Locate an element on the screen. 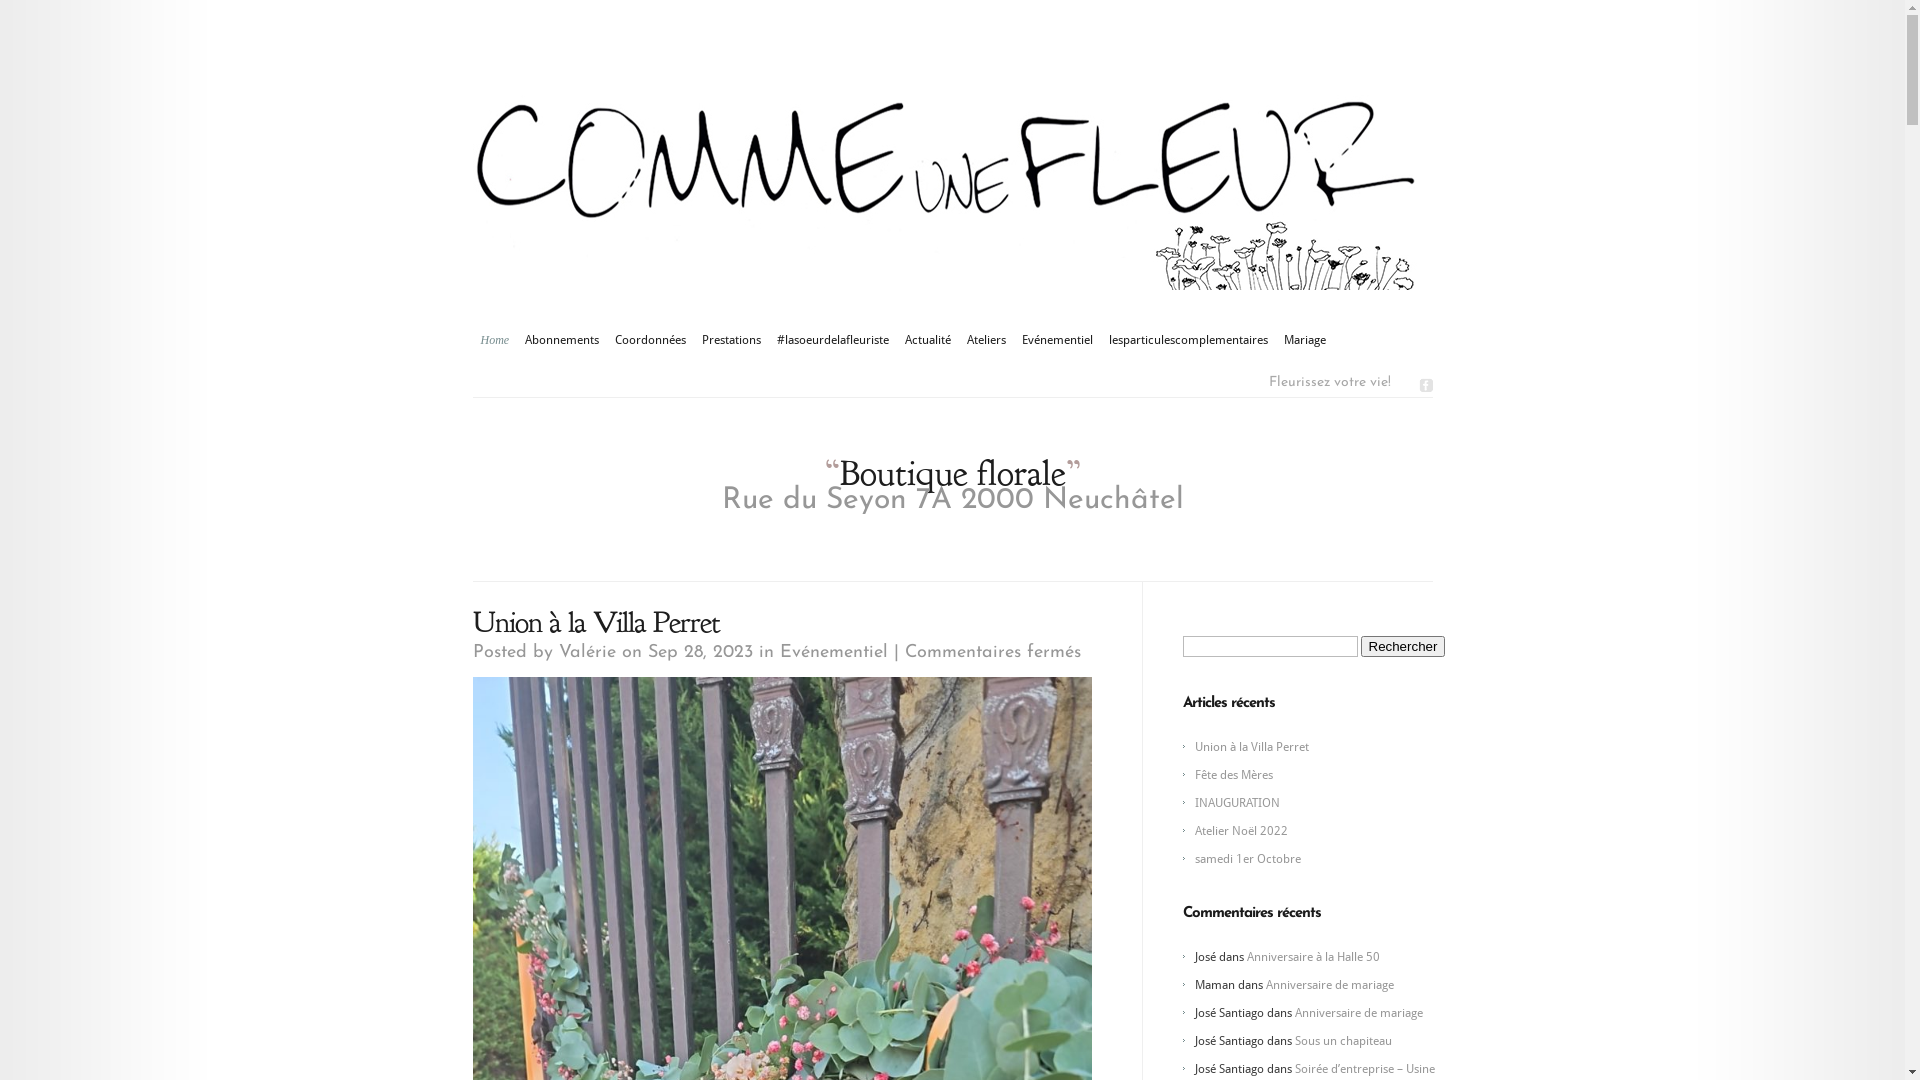  Abonnements is located at coordinates (562, 340).